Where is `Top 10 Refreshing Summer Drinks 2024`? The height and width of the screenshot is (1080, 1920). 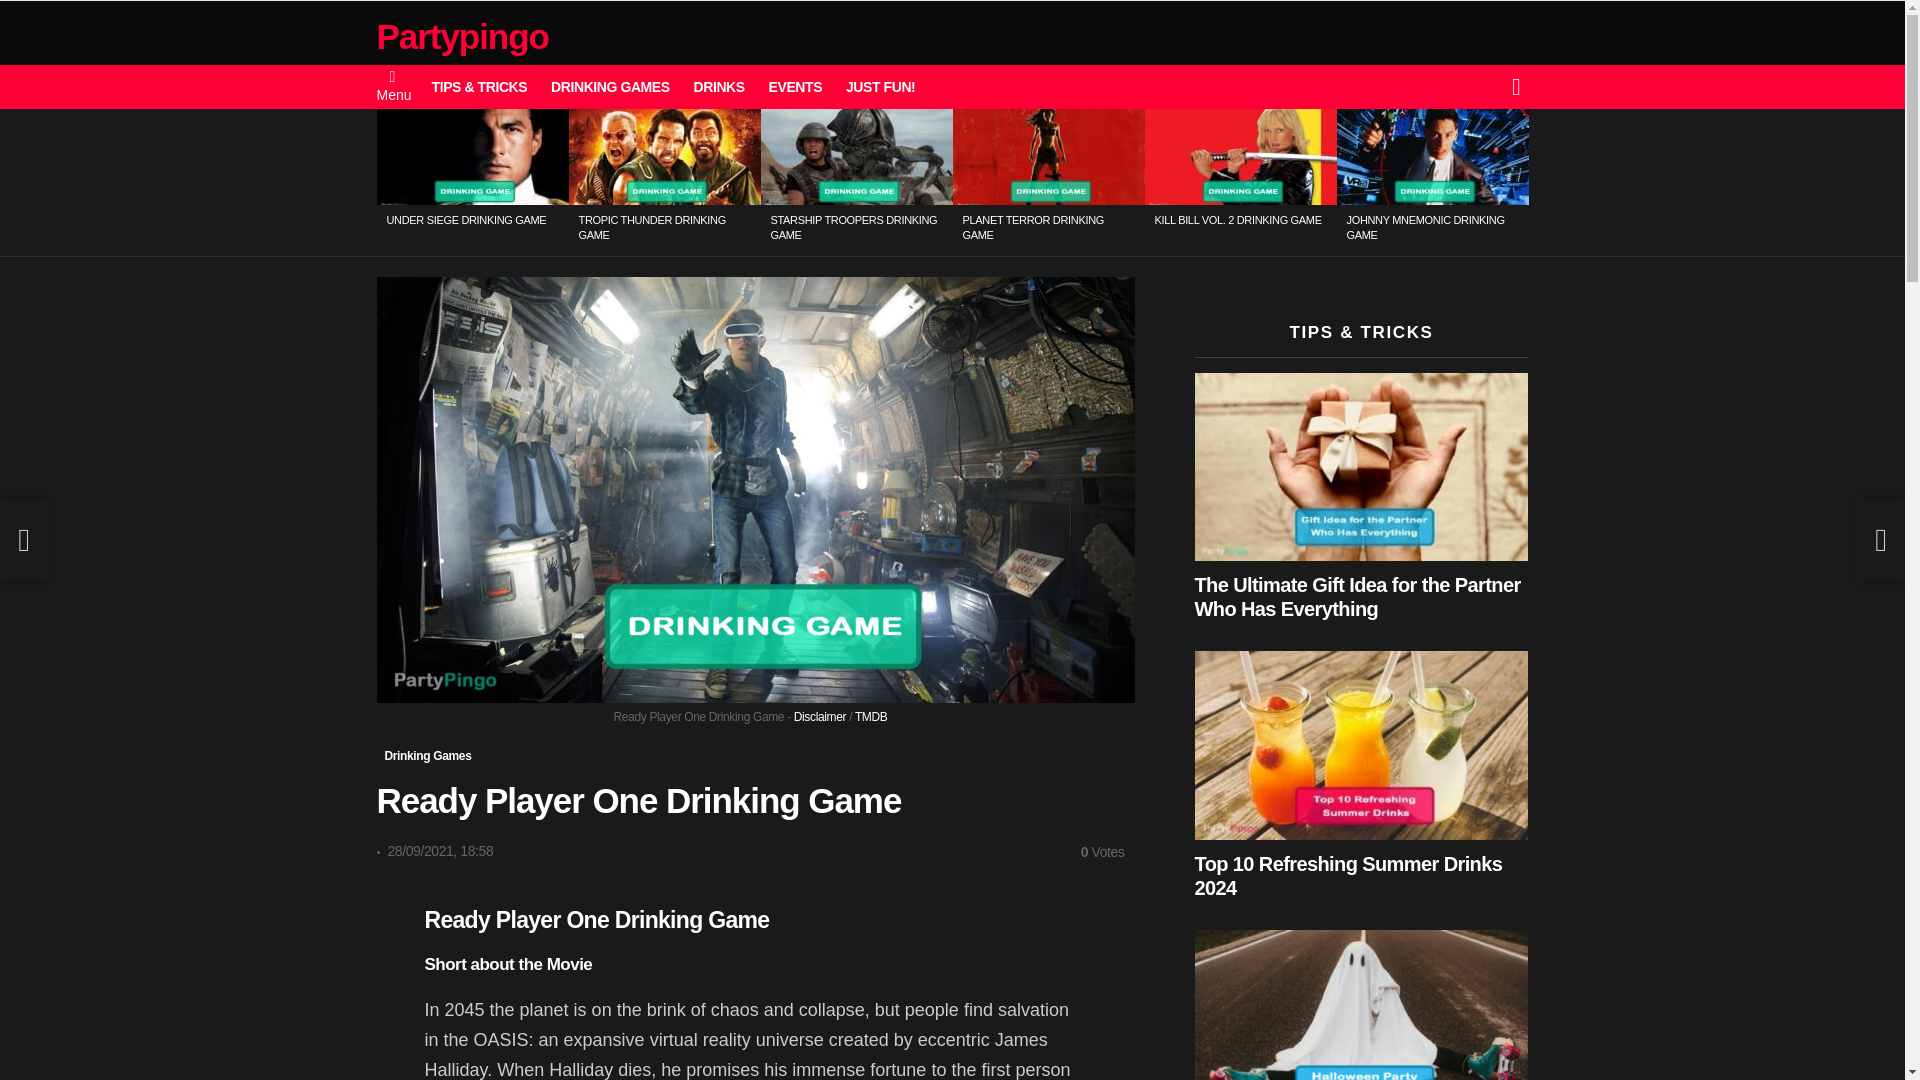
Top 10 Refreshing Summer Drinks 2024 is located at coordinates (1361, 745).